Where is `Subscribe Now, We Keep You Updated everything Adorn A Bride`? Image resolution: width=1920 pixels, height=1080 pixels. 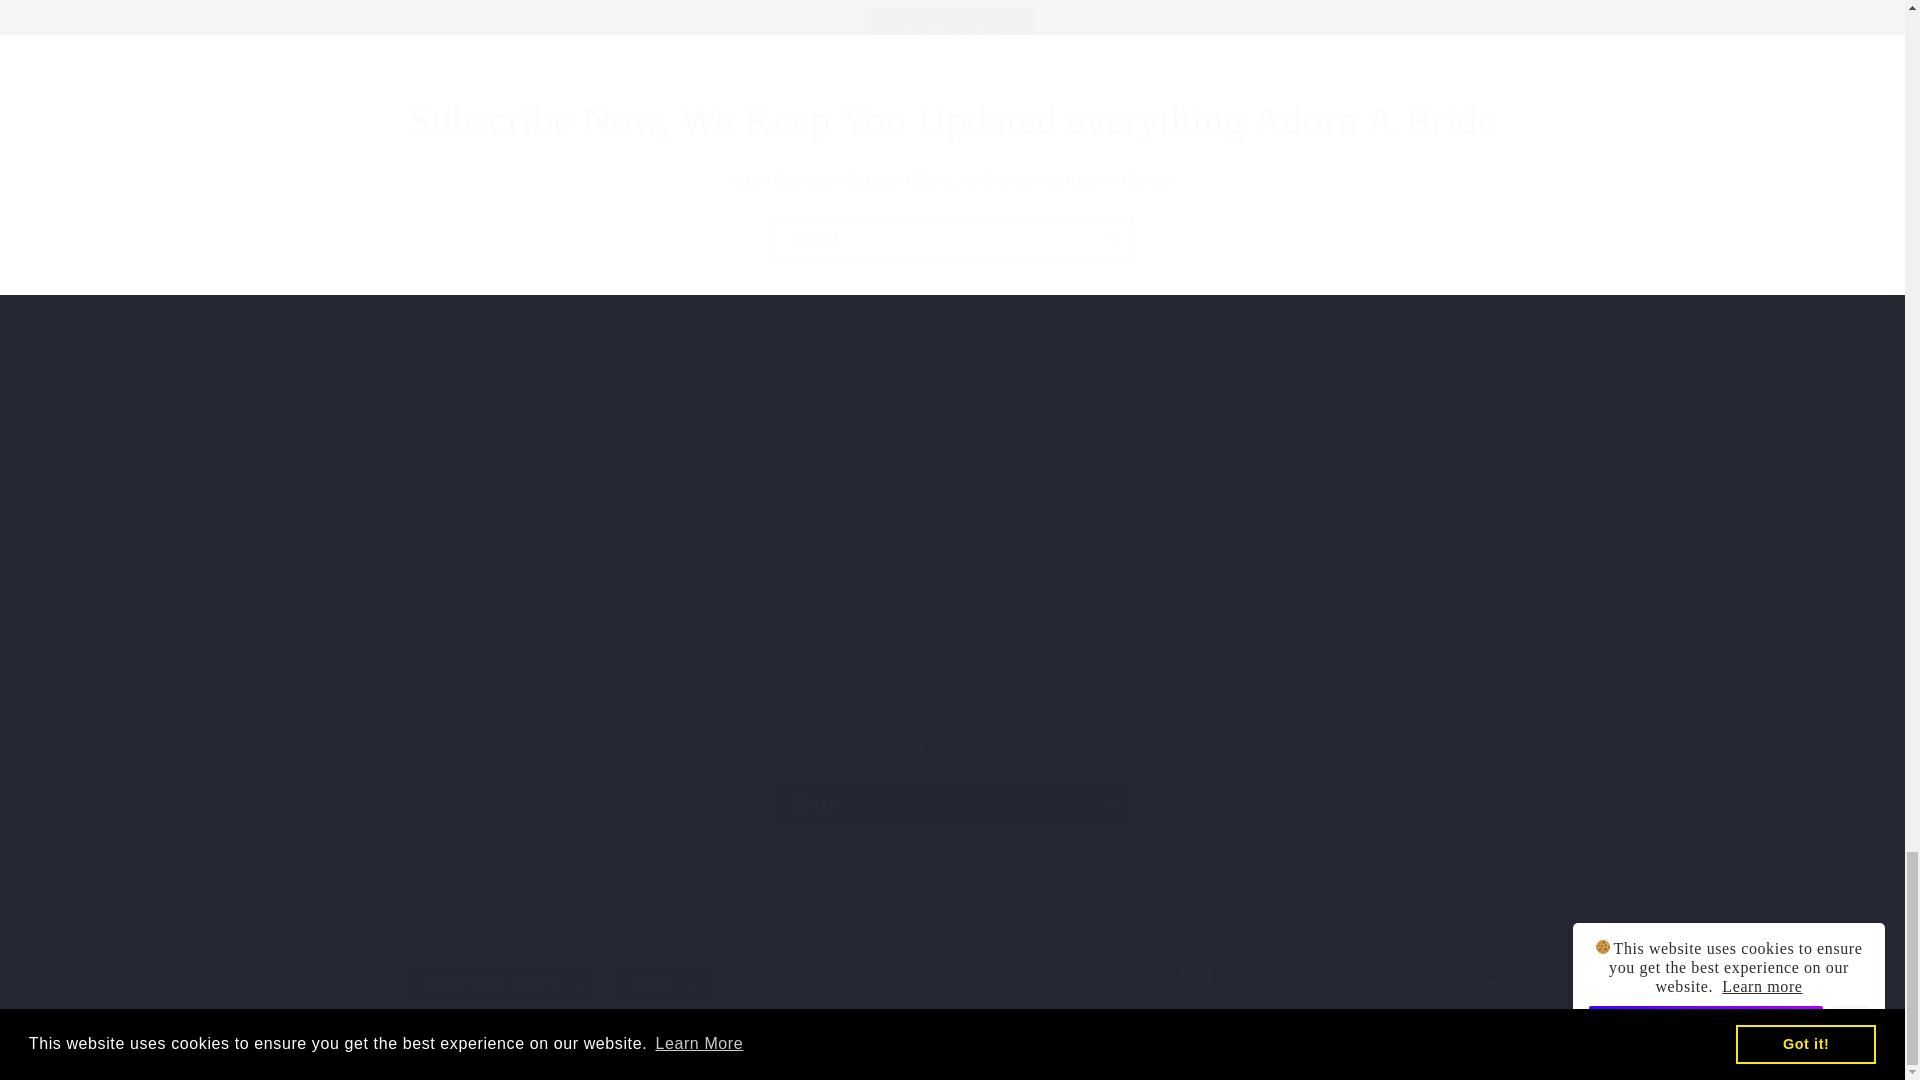 Subscribe Now, We Keep You Updated everything Adorn A Bride is located at coordinates (952, 240).